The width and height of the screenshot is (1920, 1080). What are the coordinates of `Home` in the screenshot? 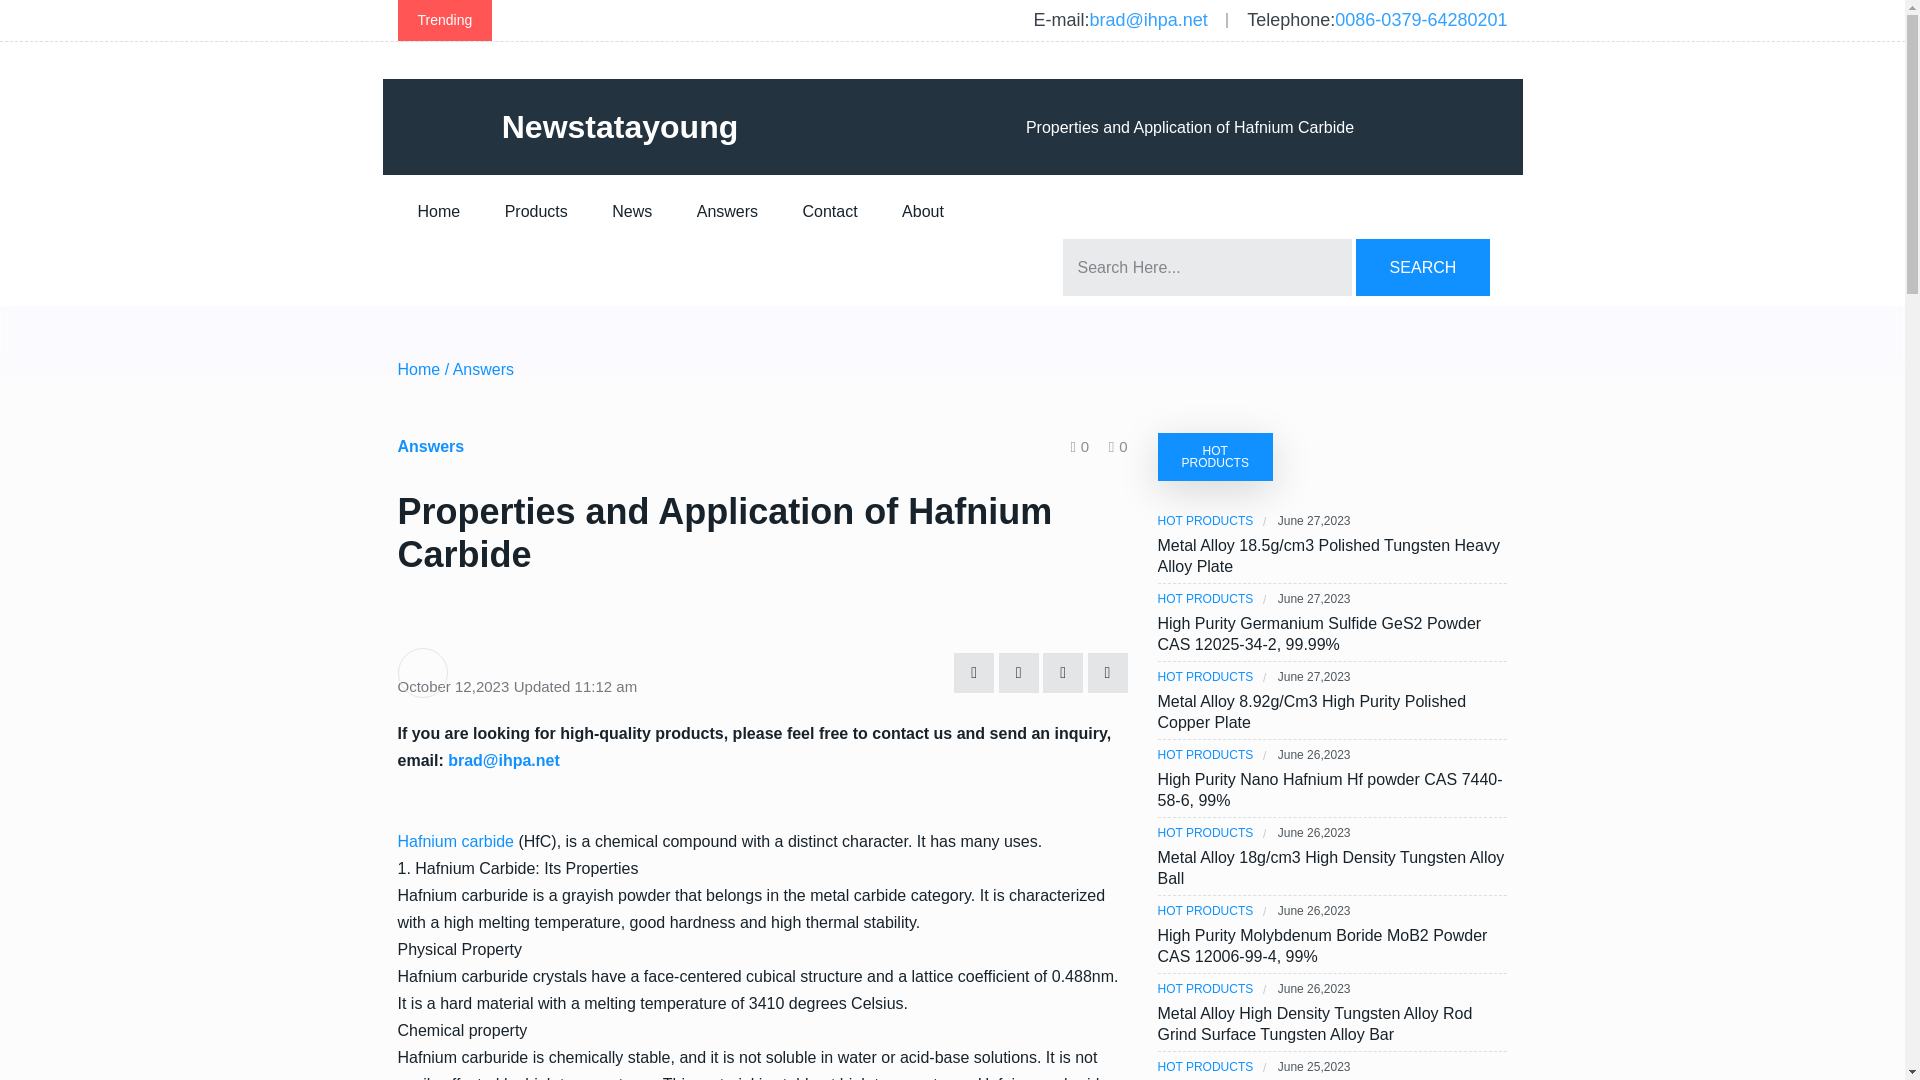 It's located at (419, 370).